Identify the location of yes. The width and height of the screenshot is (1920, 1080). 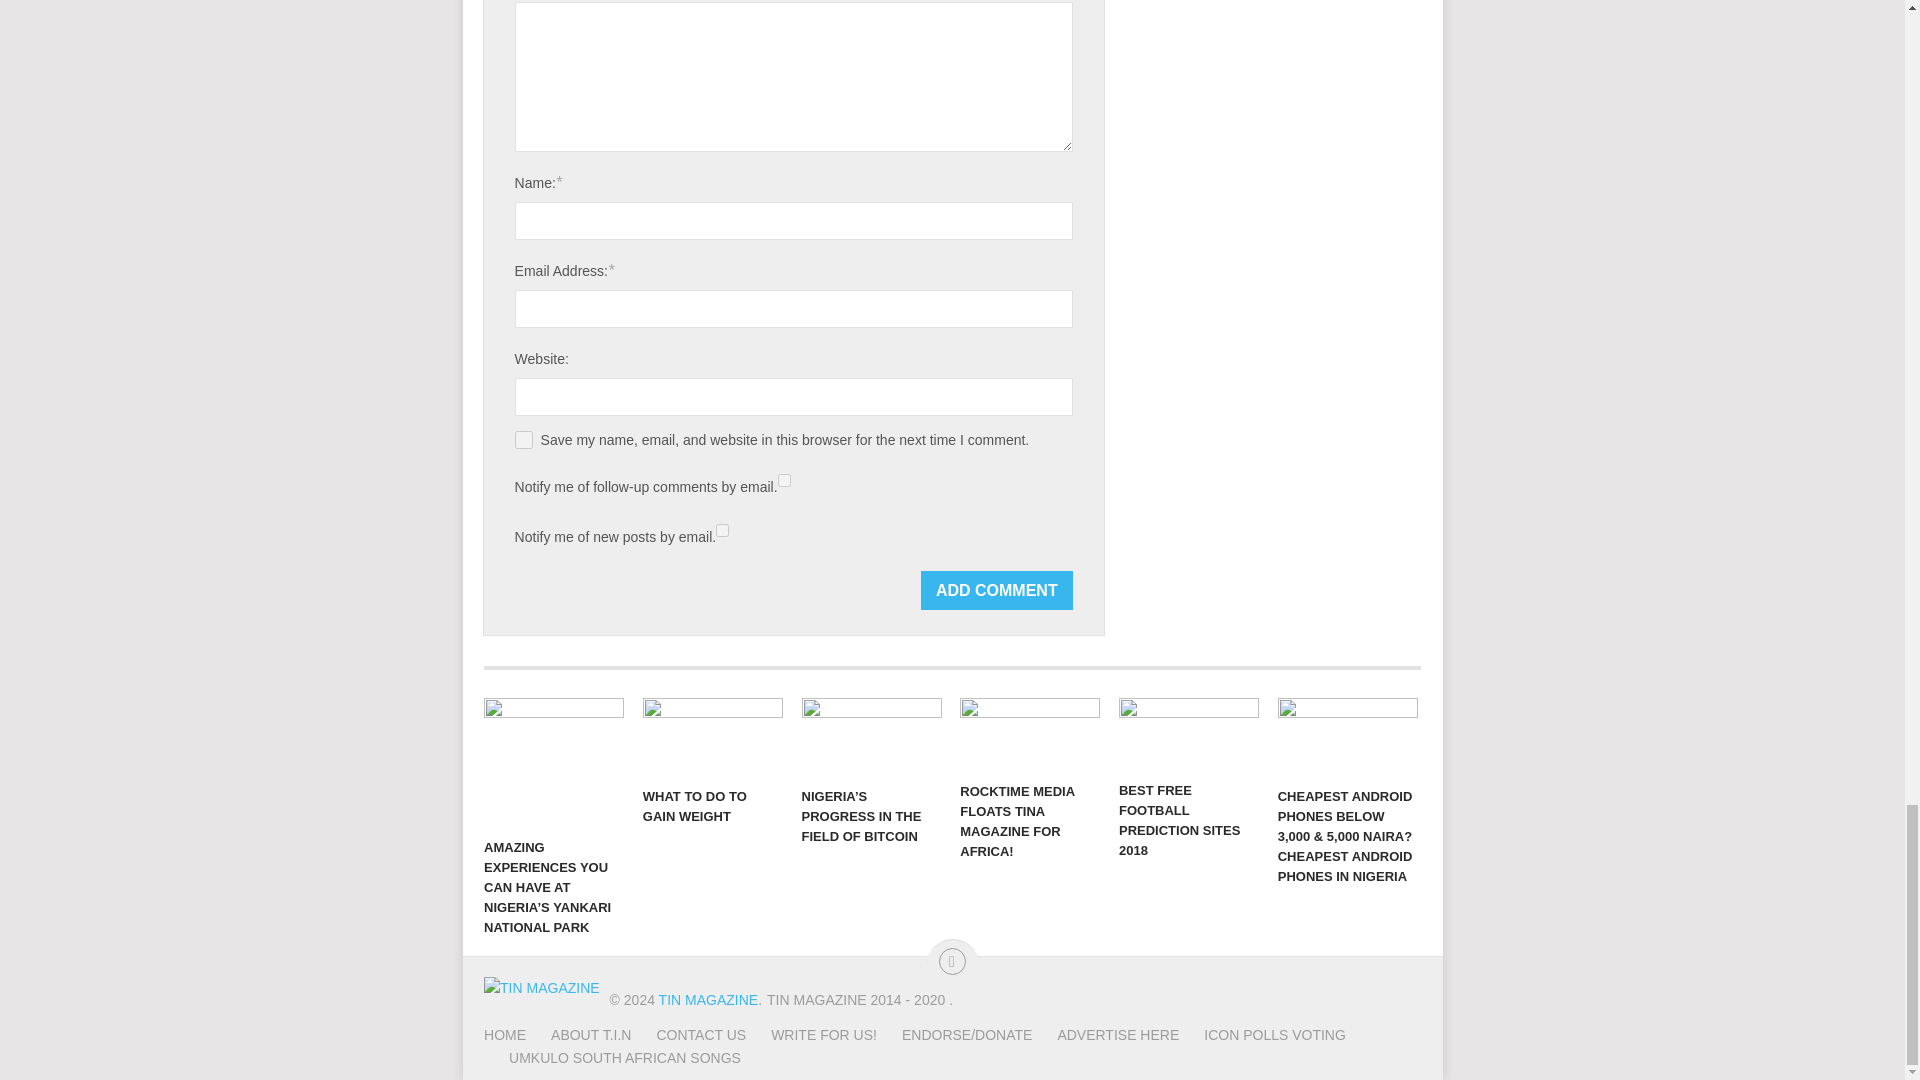
(524, 440).